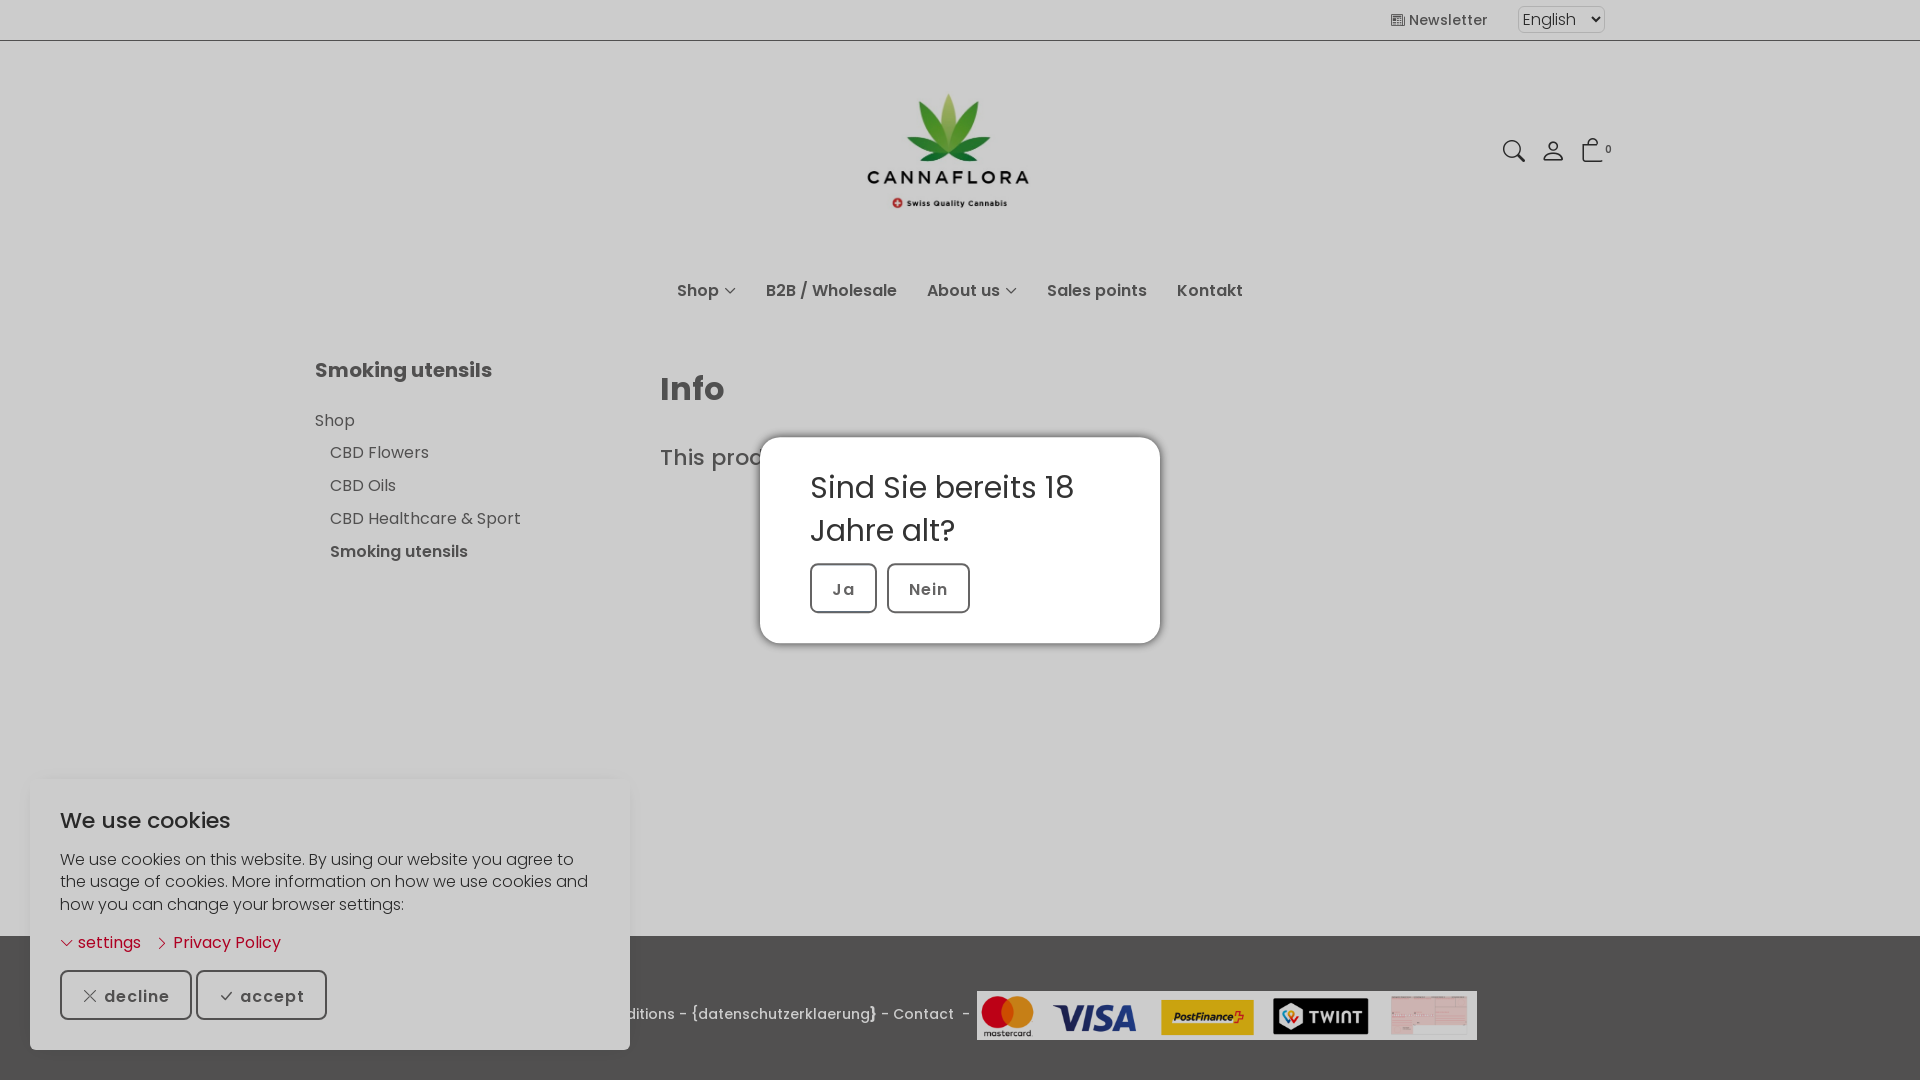  Describe the element at coordinates (465, 422) in the screenshot. I see `Shop` at that location.